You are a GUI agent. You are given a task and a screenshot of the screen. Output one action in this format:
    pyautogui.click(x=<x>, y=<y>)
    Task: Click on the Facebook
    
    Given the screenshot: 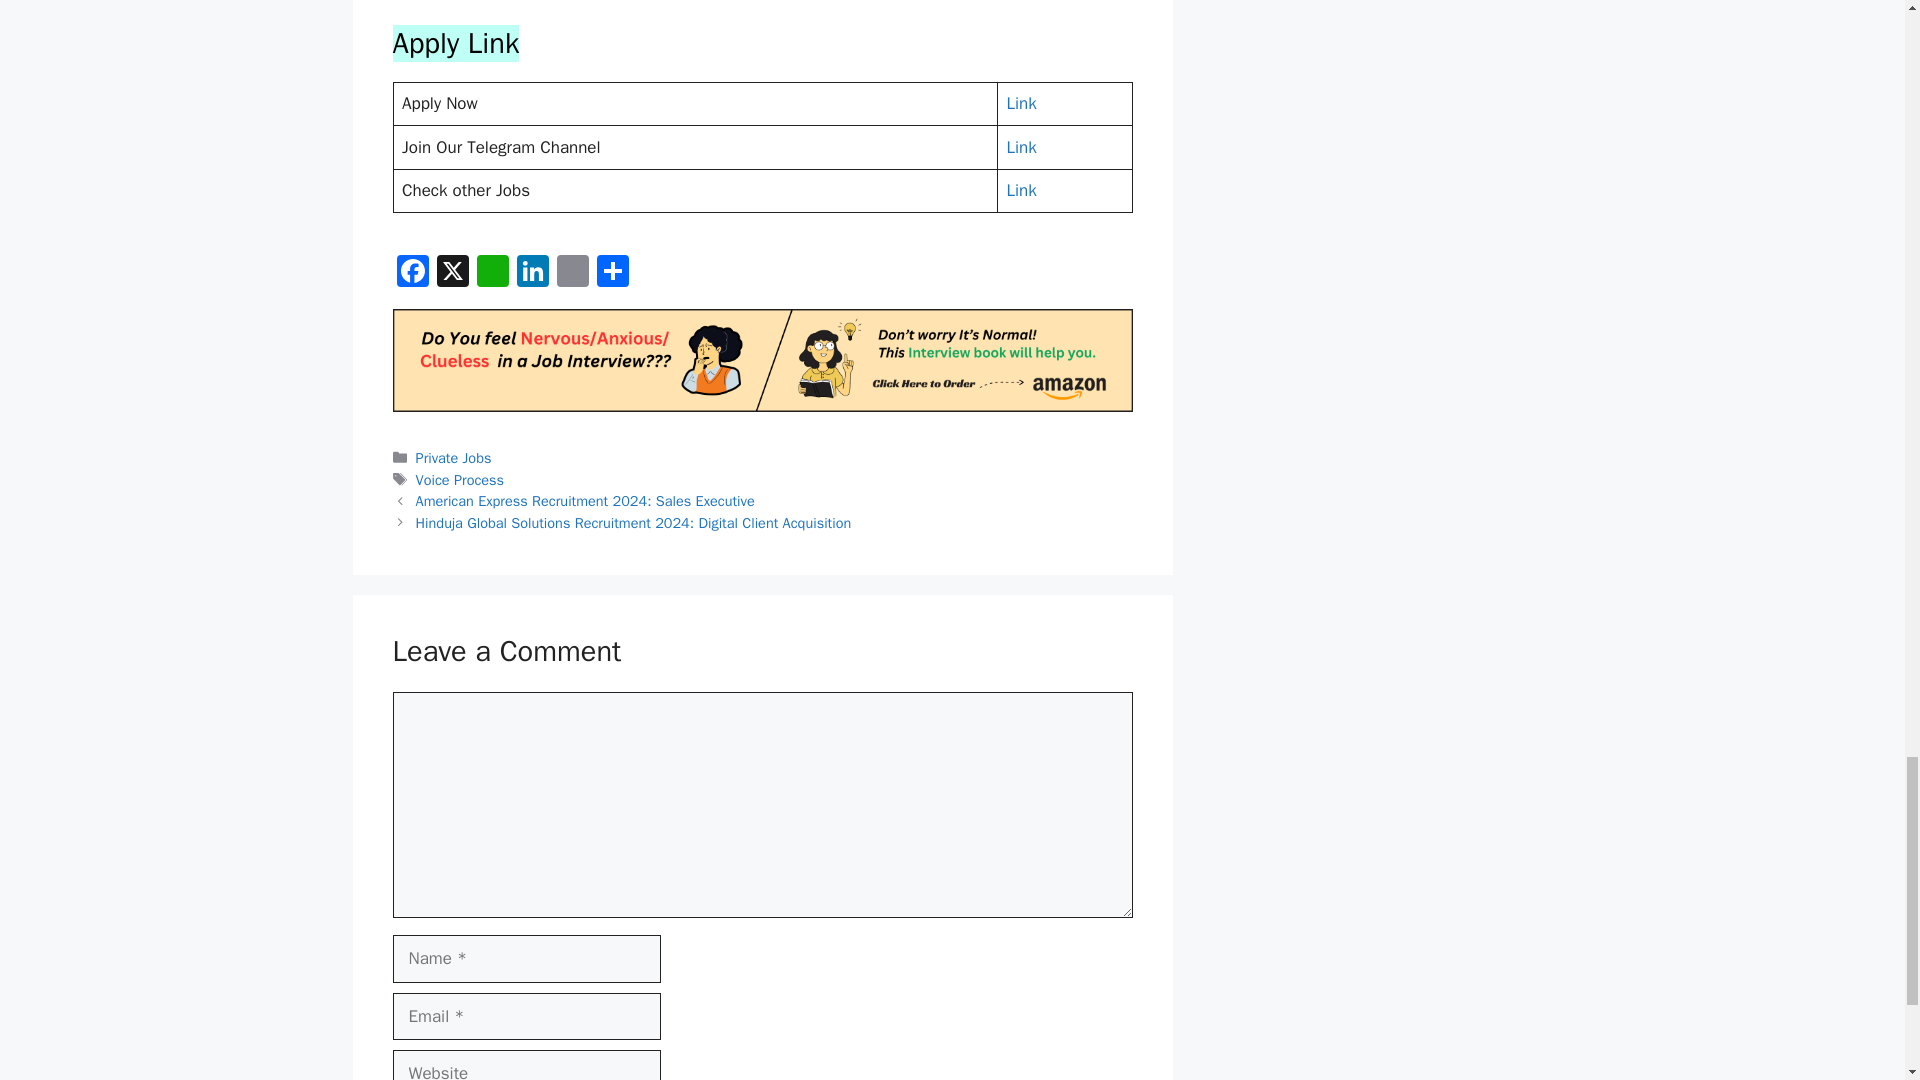 What is the action you would take?
    pyautogui.click(x=412, y=273)
    